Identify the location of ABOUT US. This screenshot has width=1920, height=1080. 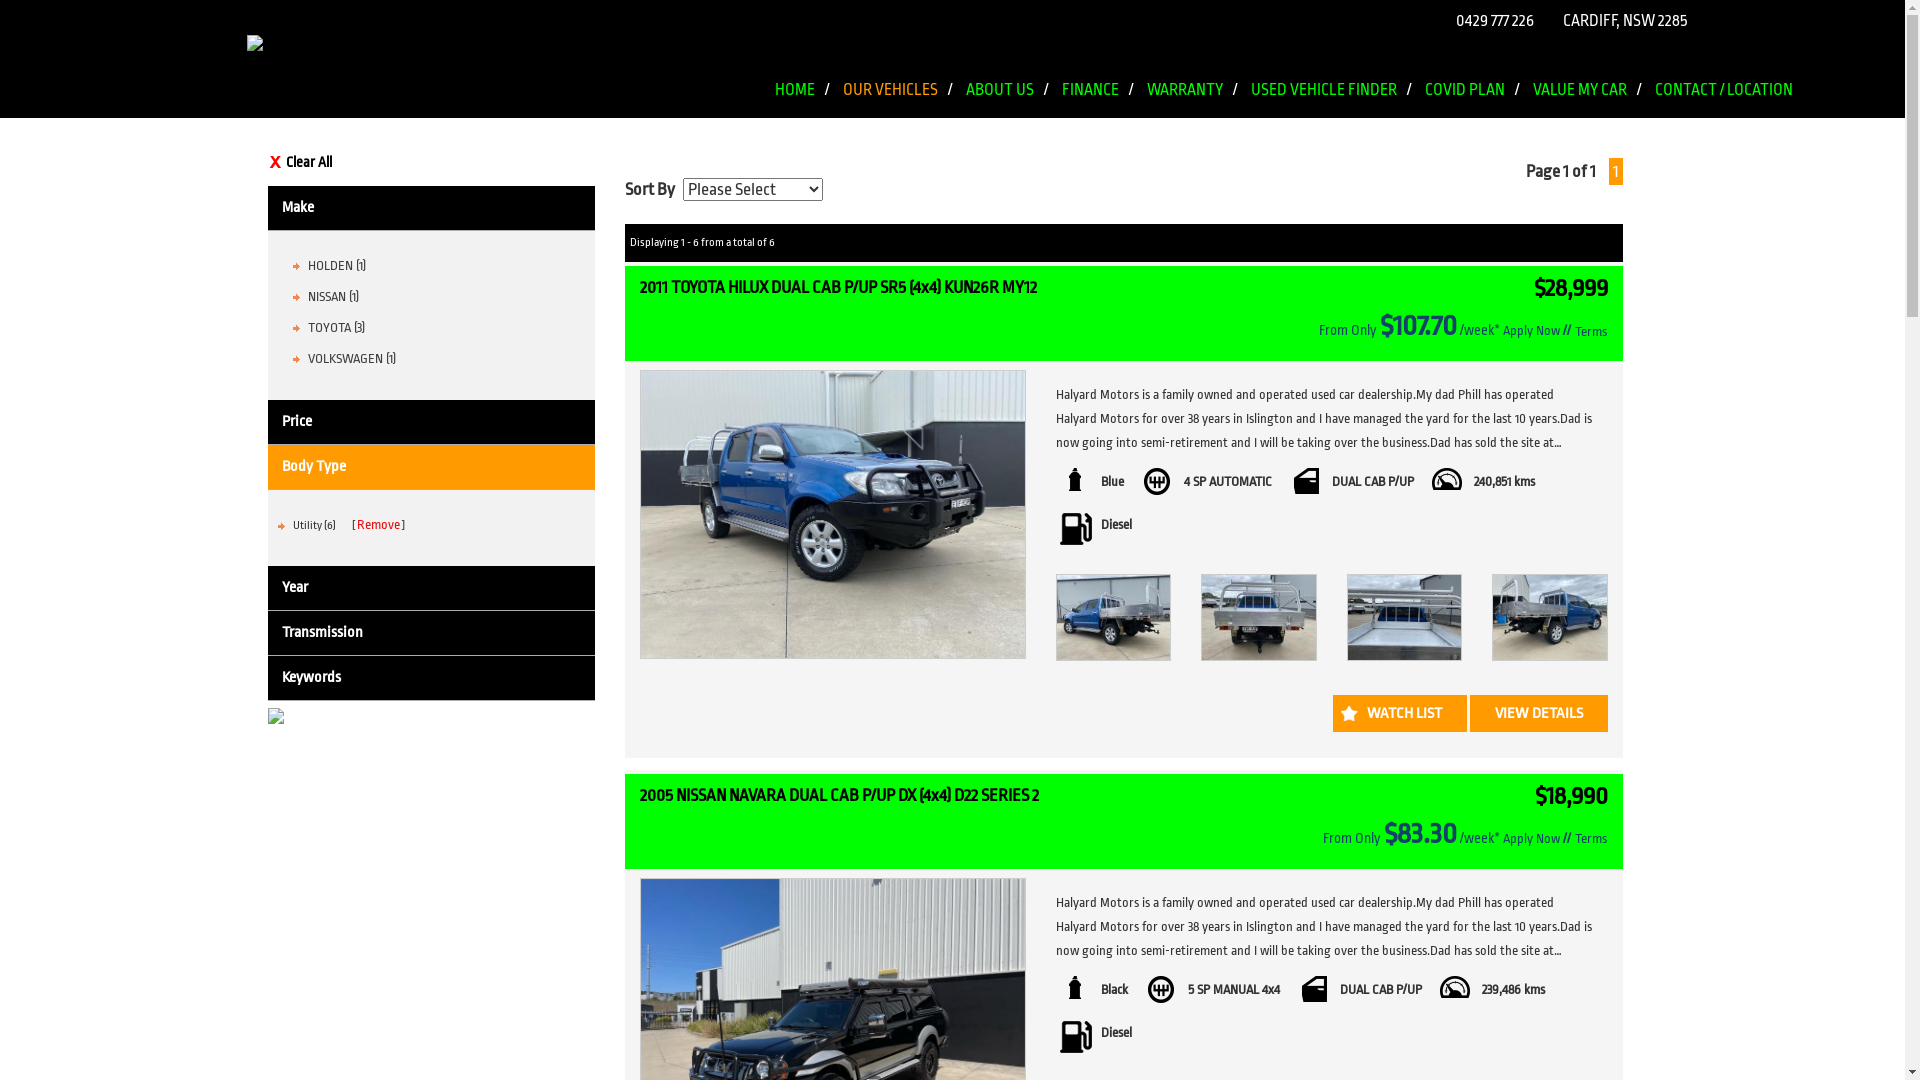
(1007, 72).